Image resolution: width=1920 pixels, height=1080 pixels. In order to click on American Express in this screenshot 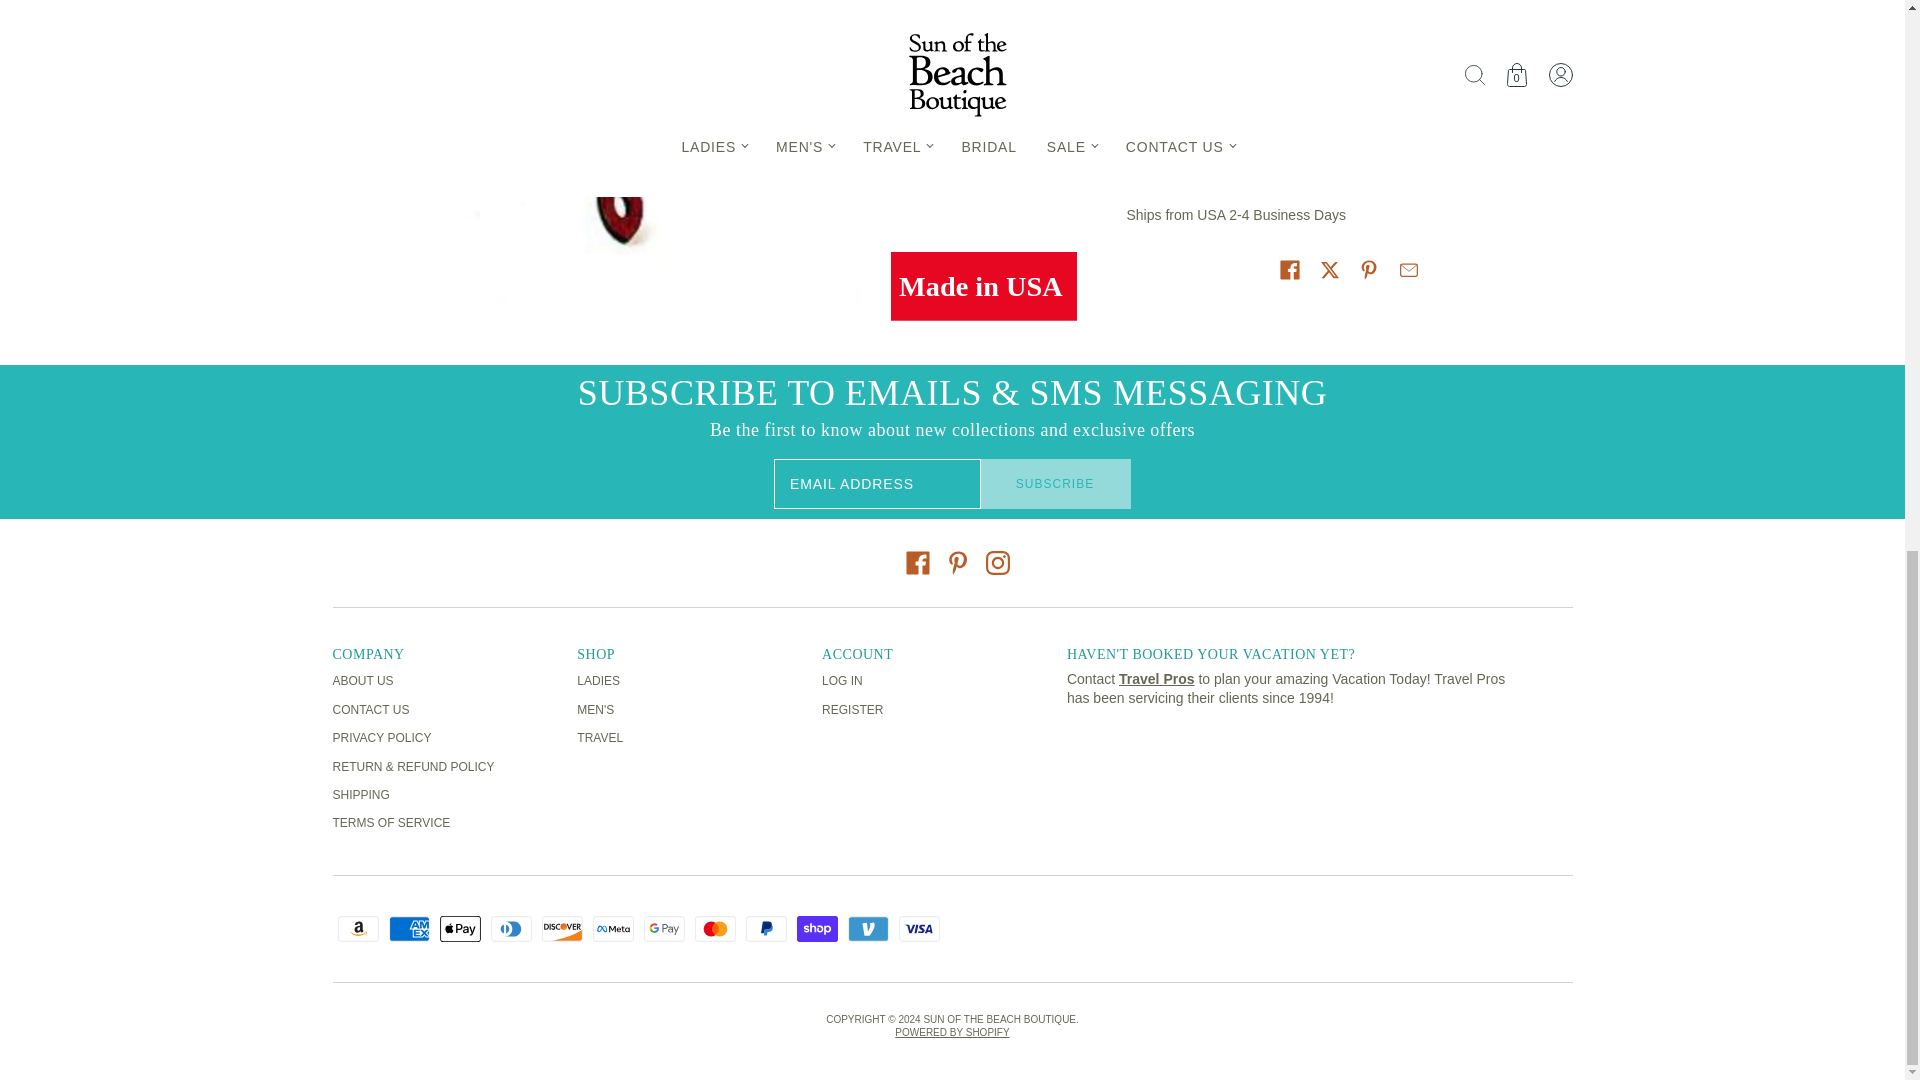, I will do `click(408, 928)`.